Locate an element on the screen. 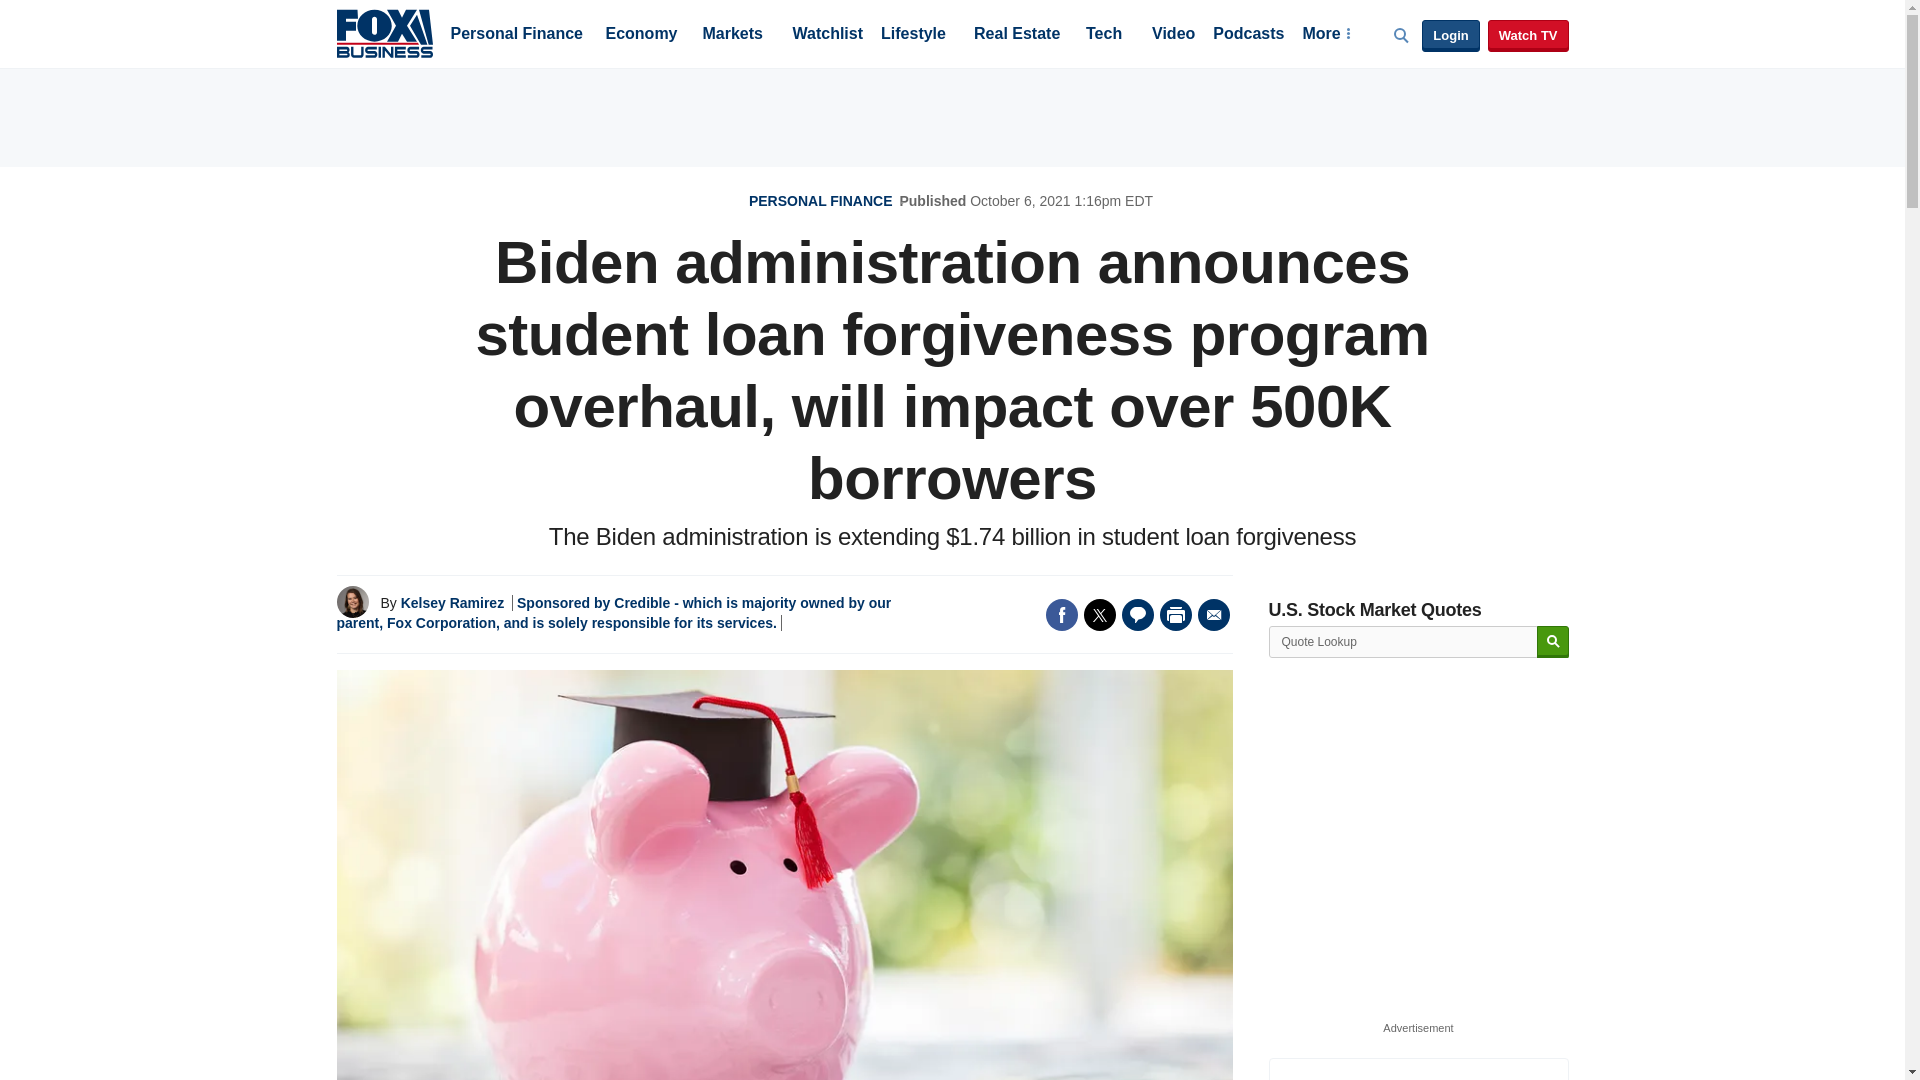  Search is located at coordinates (1552, 642).